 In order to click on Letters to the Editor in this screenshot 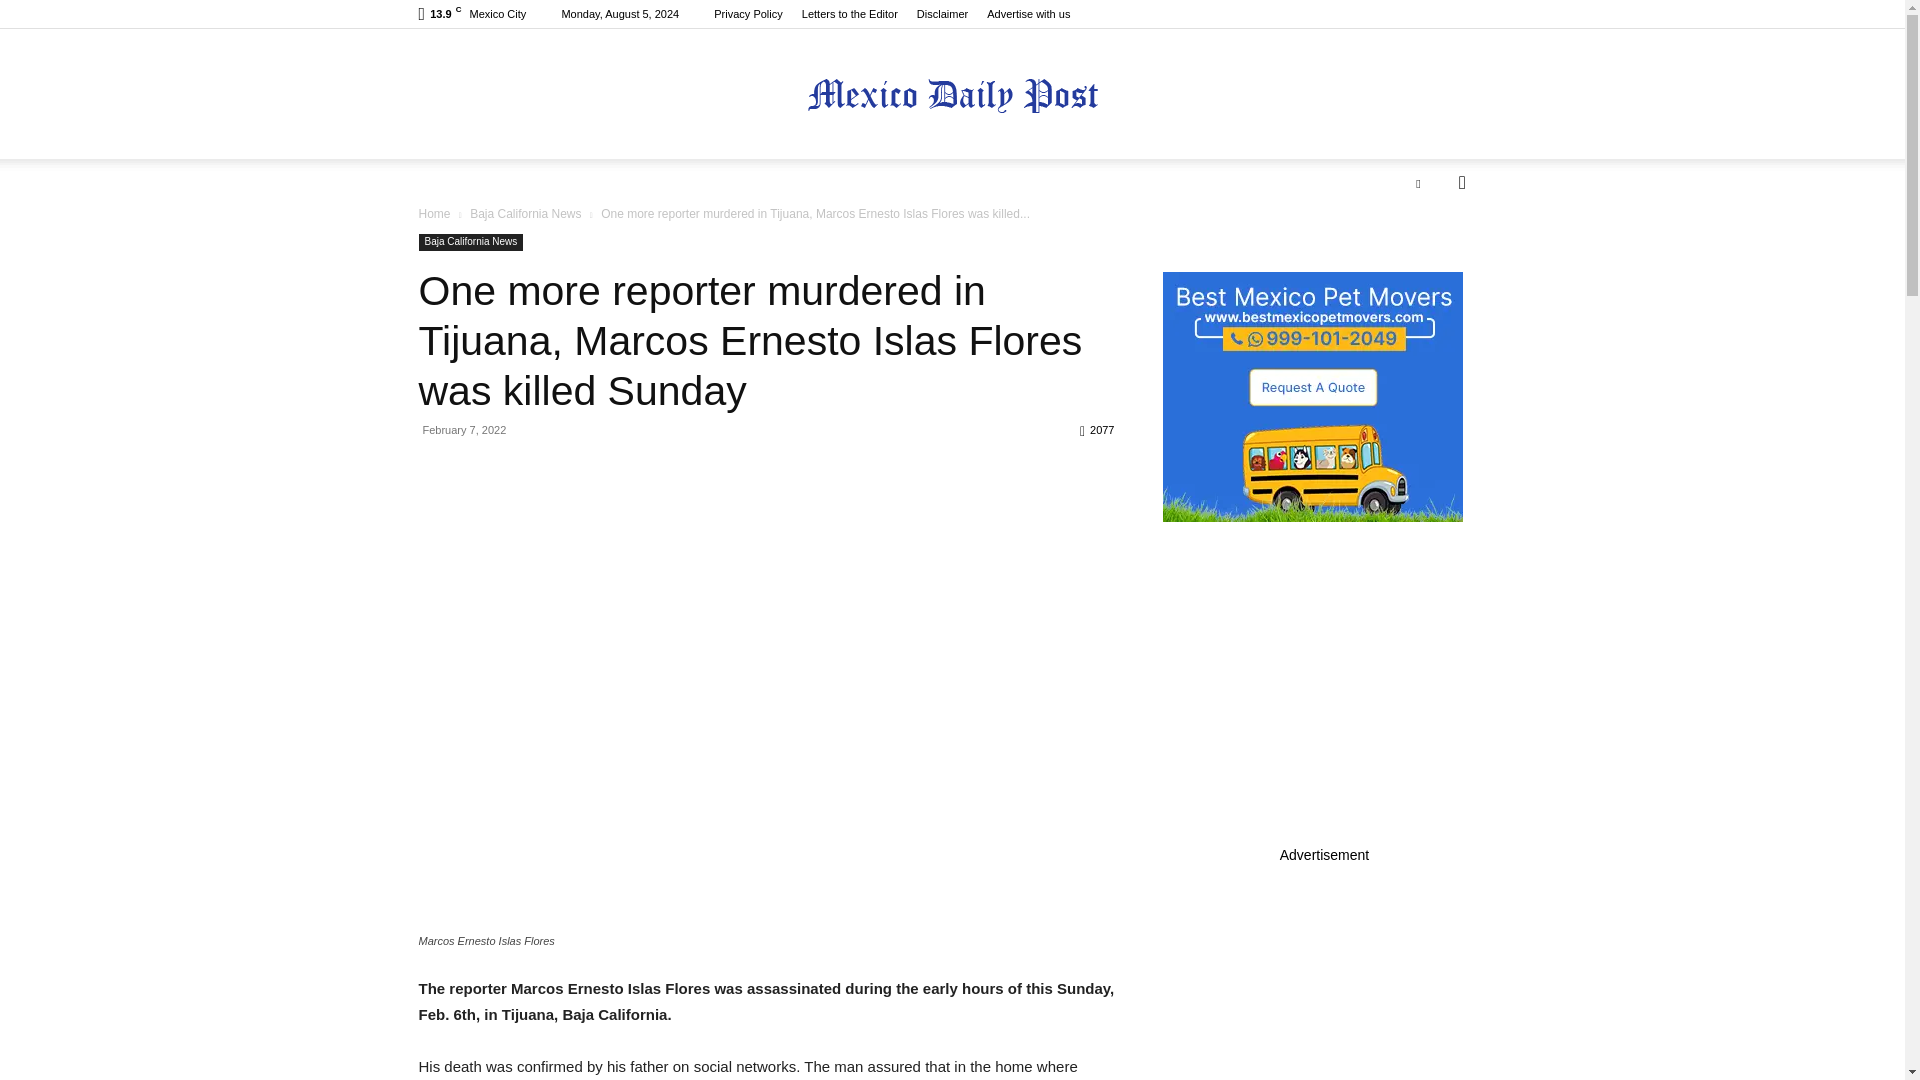, I will do `click(850, 14)`.